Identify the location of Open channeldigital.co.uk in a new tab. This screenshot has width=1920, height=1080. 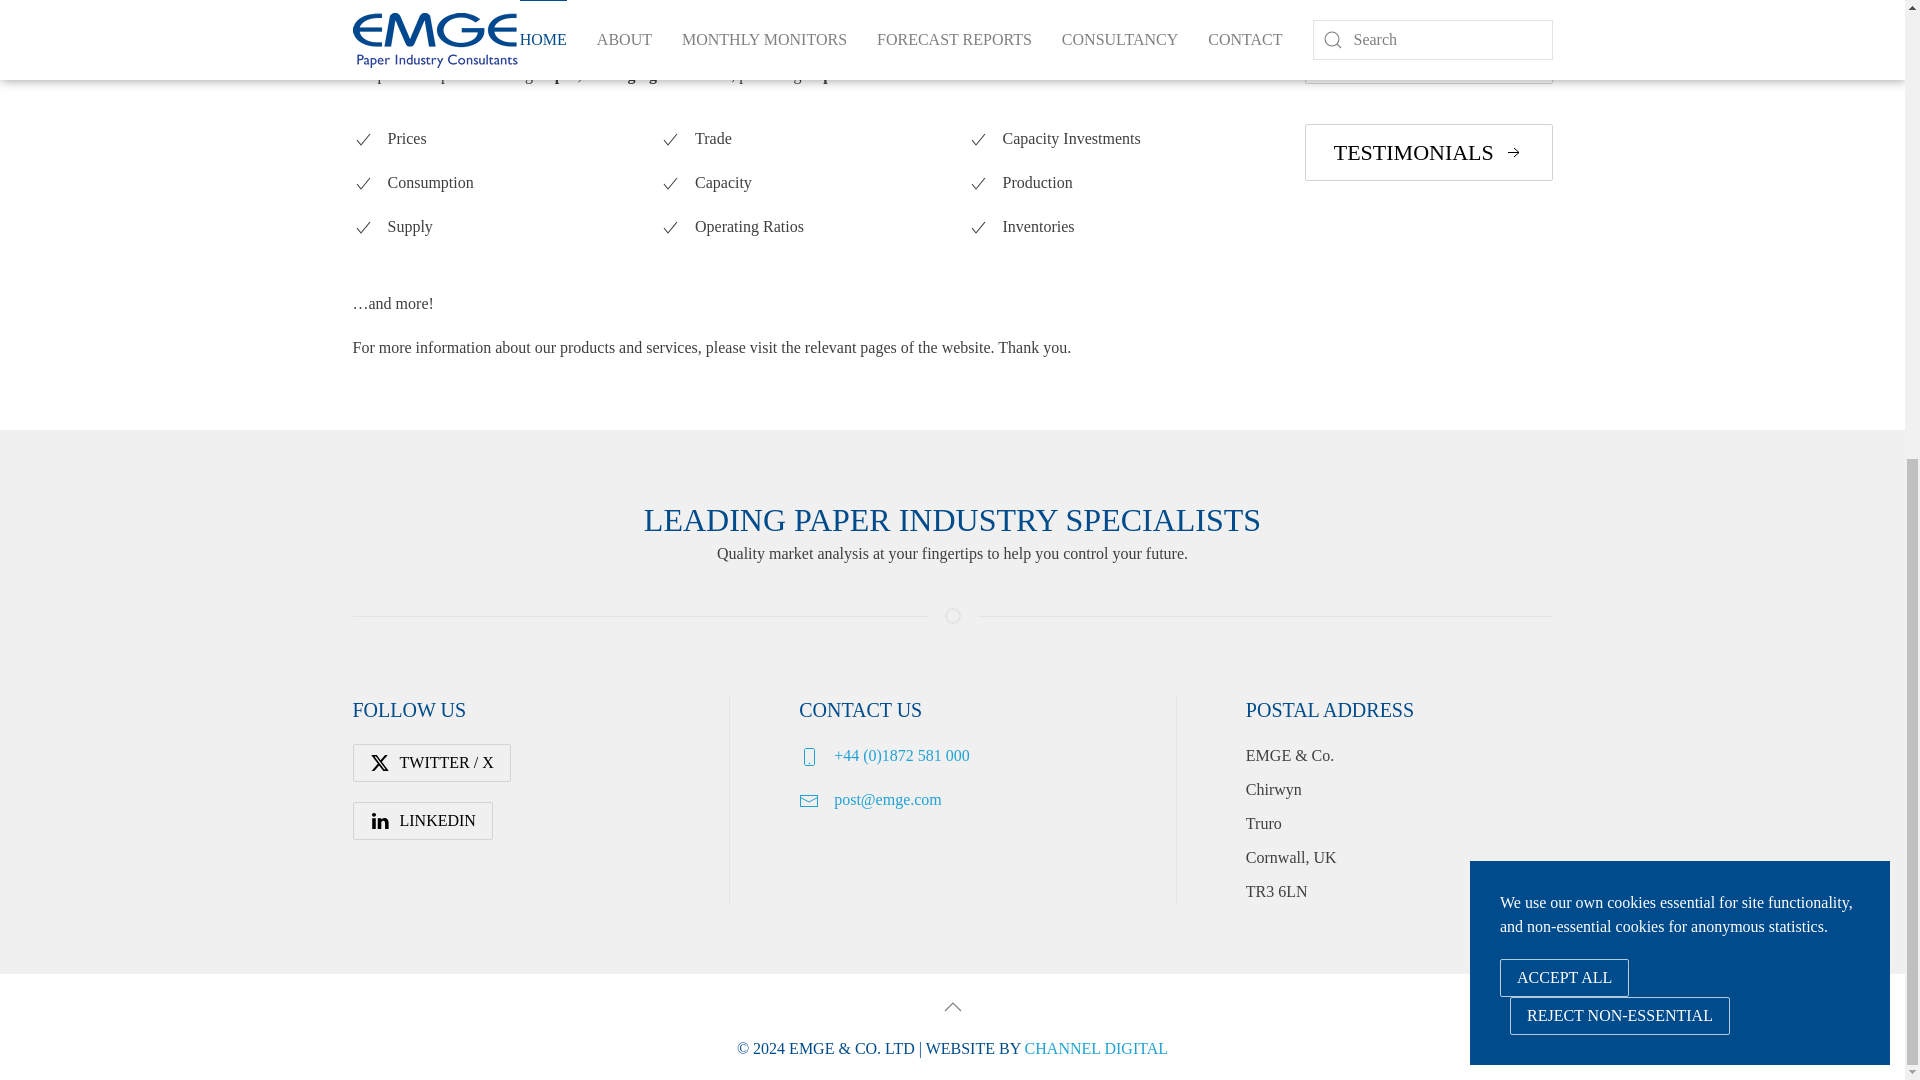
(1096, 1048).